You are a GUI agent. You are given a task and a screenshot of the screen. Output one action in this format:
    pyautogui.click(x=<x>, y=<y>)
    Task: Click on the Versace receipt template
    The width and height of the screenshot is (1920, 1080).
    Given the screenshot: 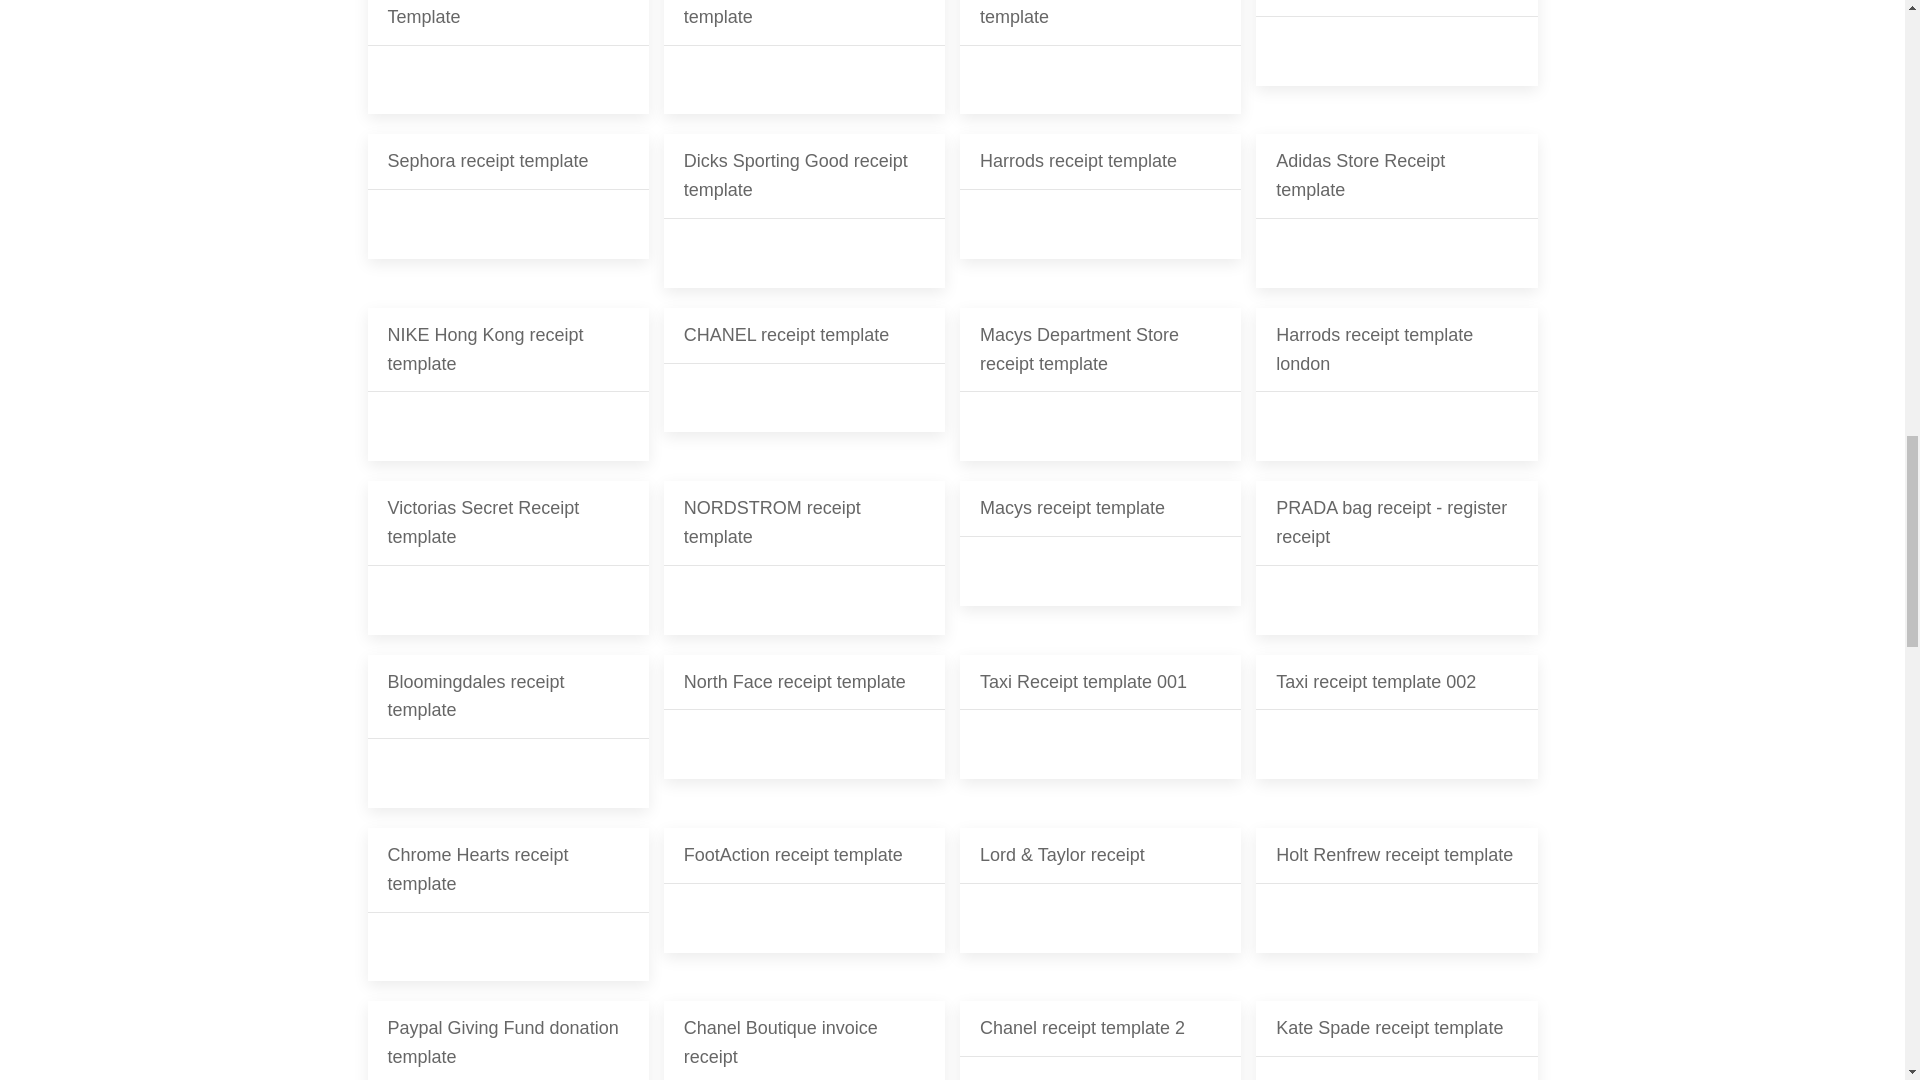 What is the action you would take?
    pyautogui.click(x=1396, y=57)
    